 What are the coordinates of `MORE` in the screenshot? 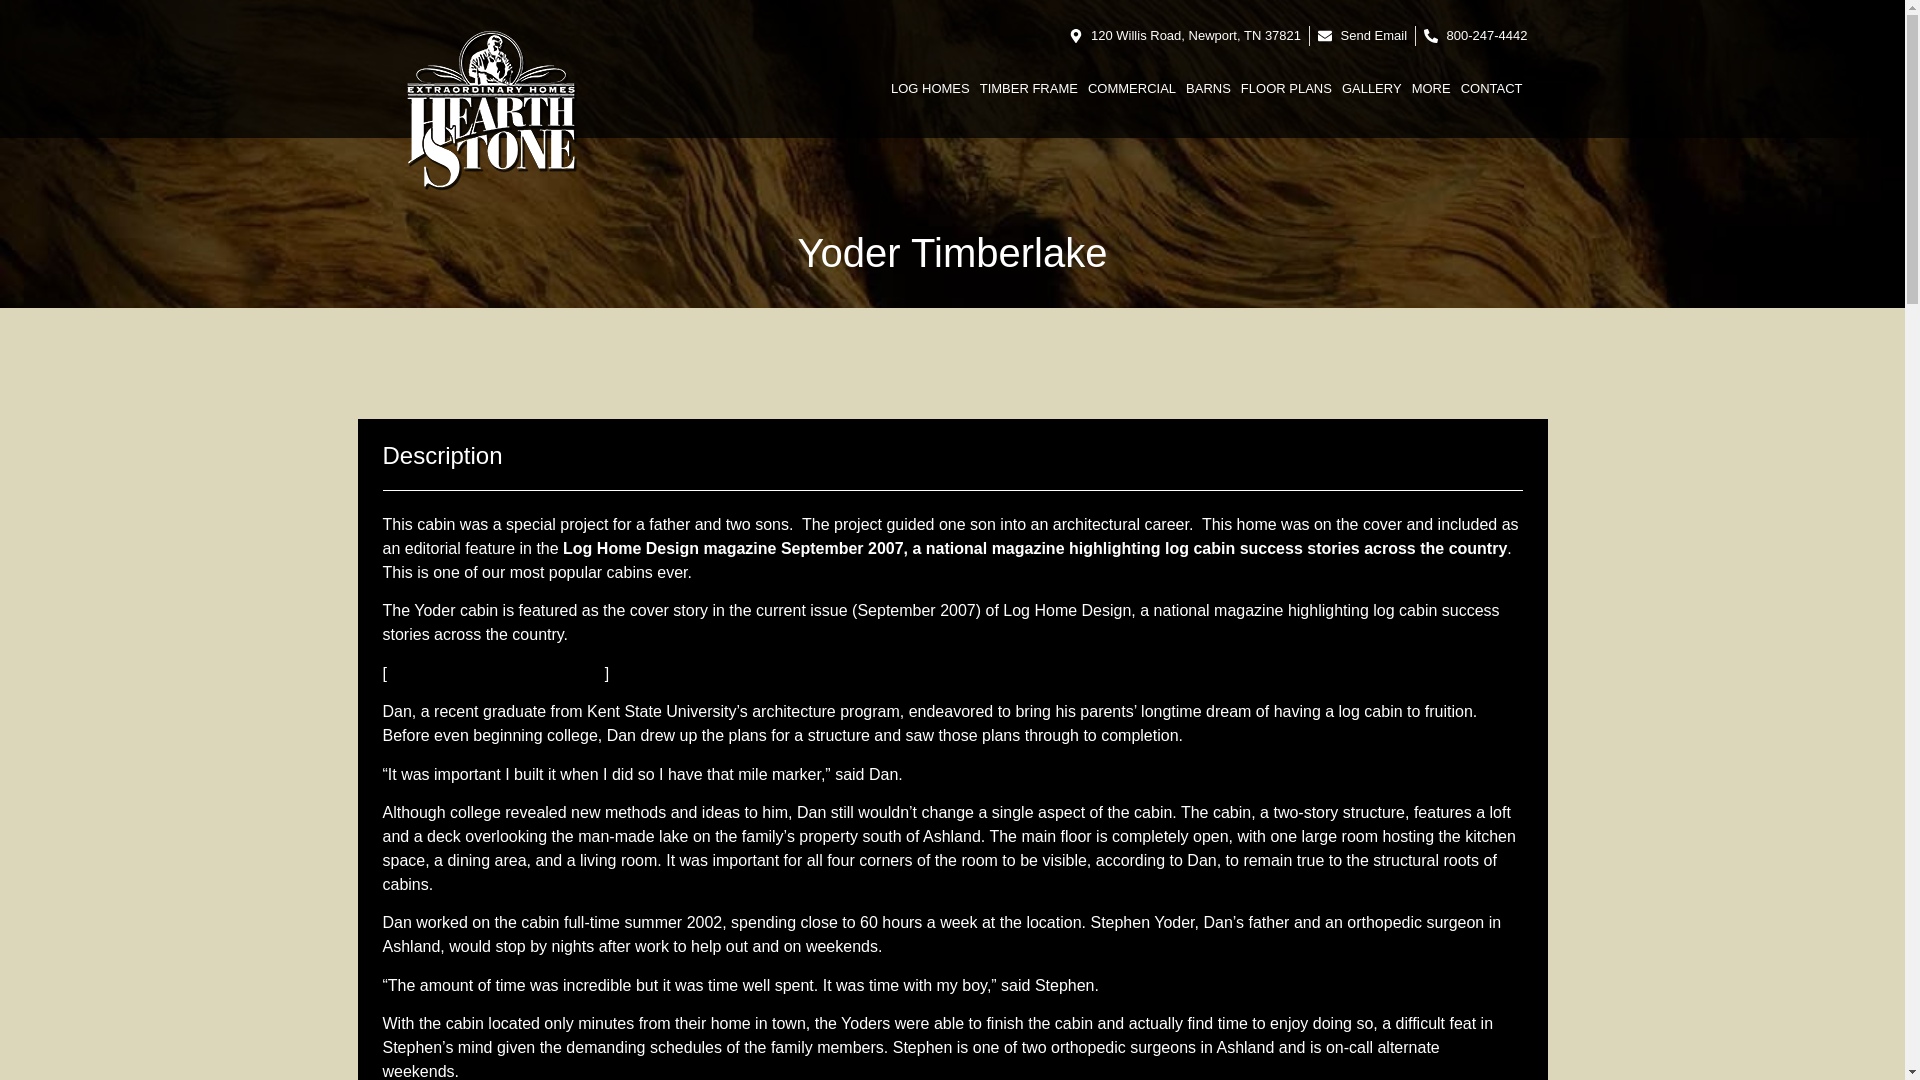 It's located at (1431, 88).